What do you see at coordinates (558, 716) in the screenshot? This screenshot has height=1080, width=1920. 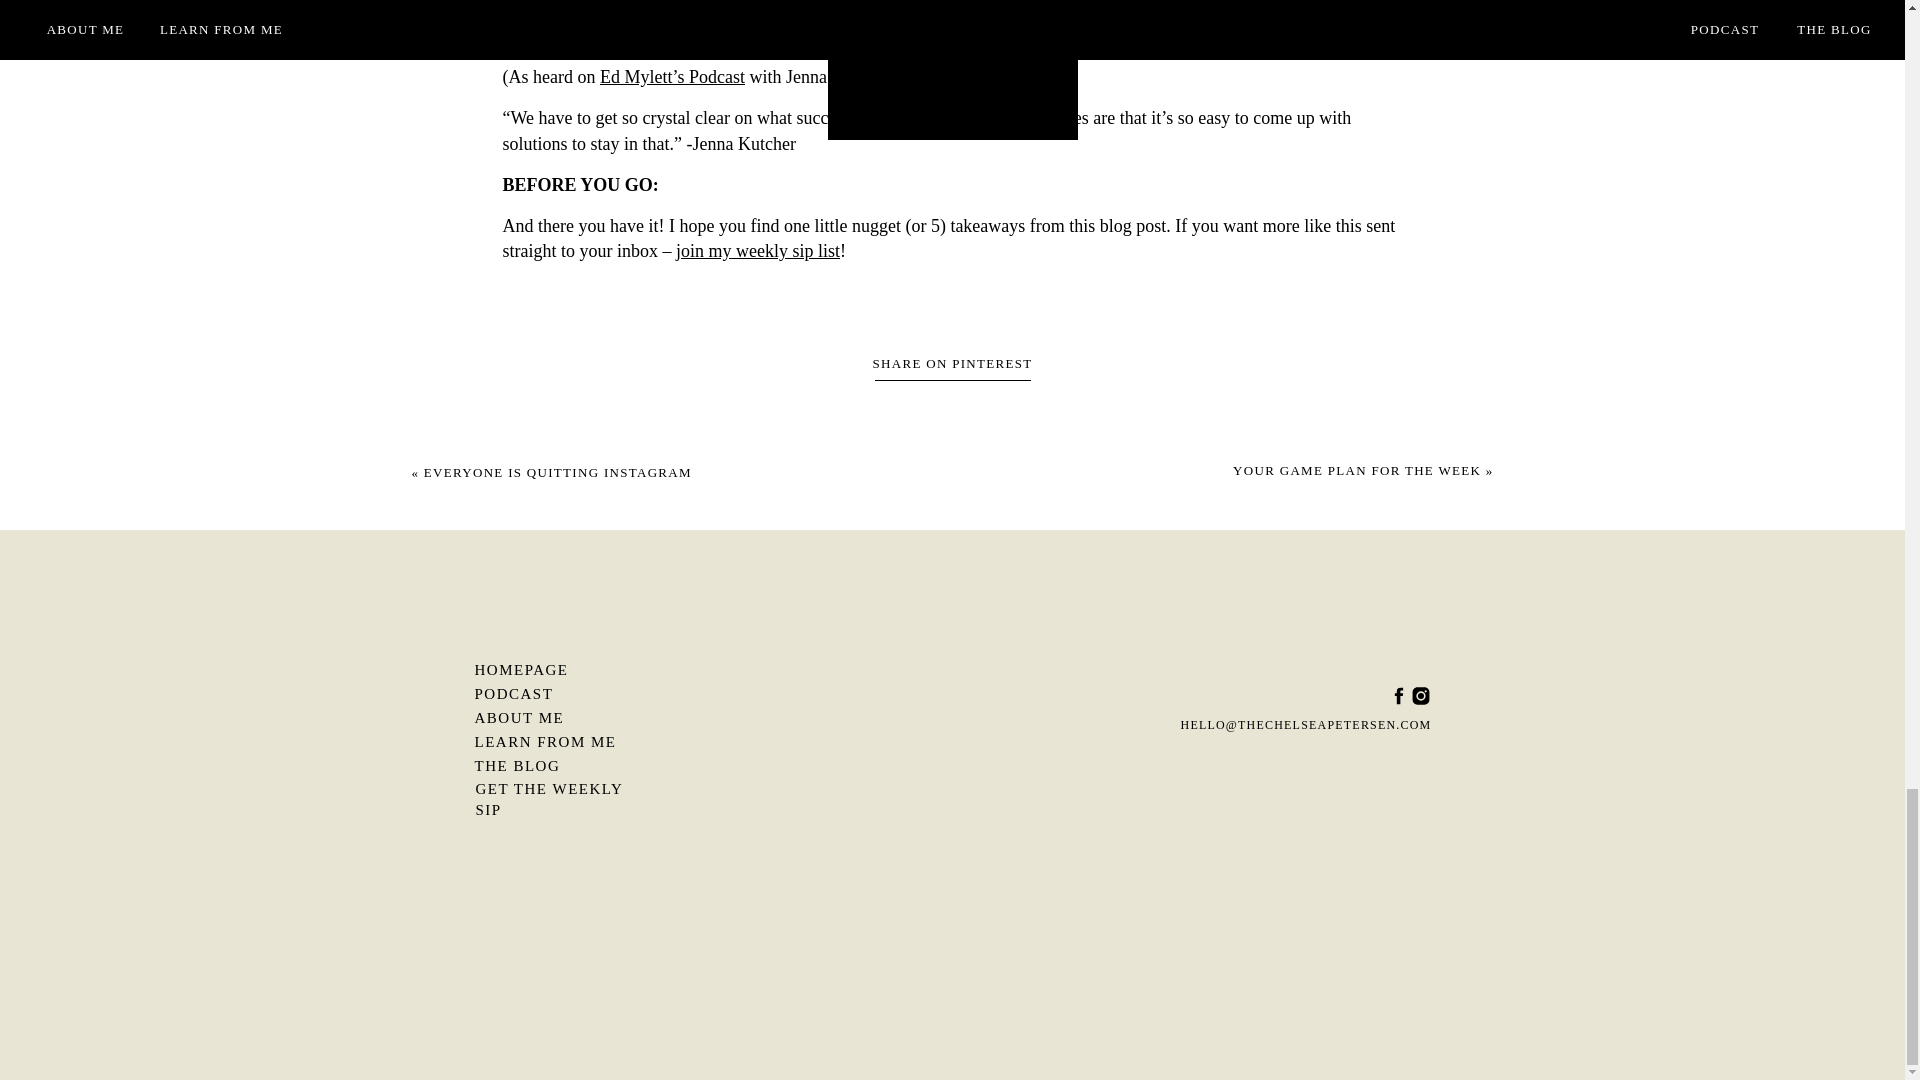 I see `ABOUT ME` at bounding box center [558, 716].